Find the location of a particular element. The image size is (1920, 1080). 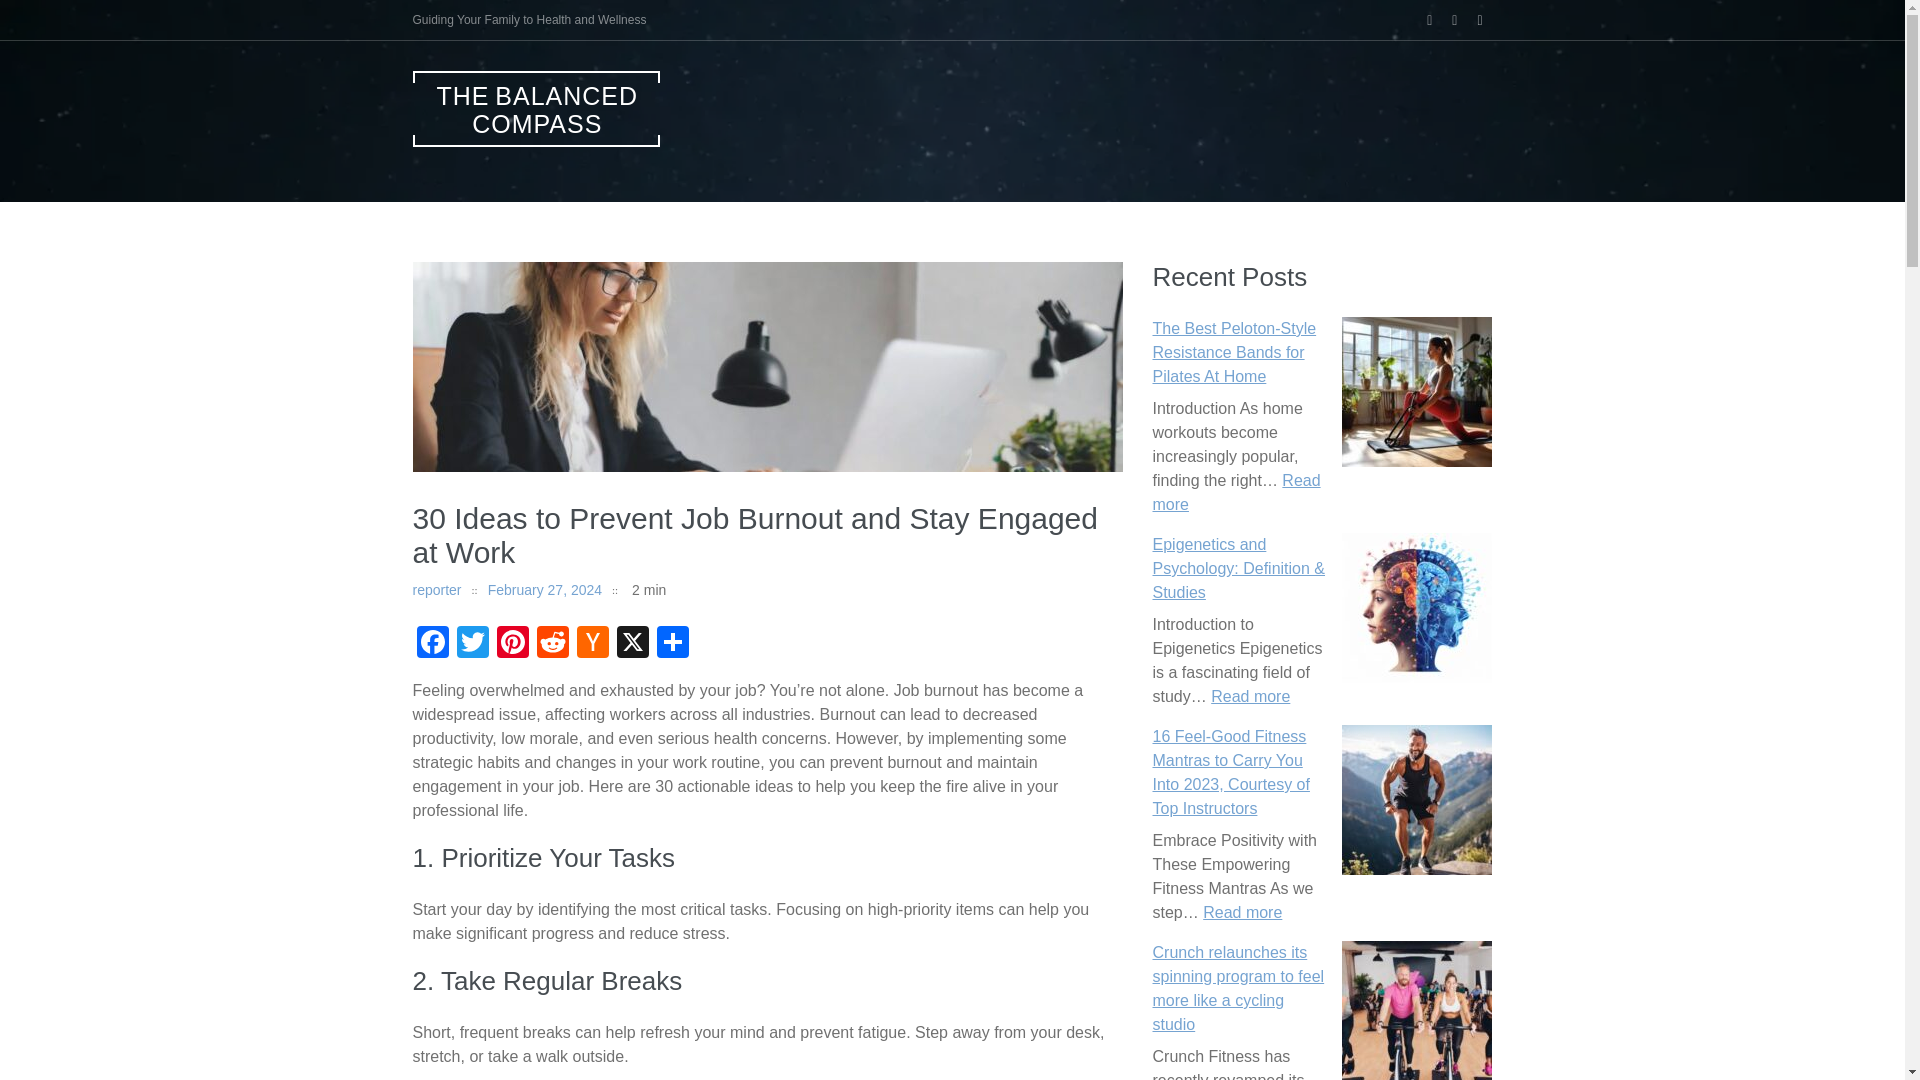

Reddit is located at coordinates (552, 644).